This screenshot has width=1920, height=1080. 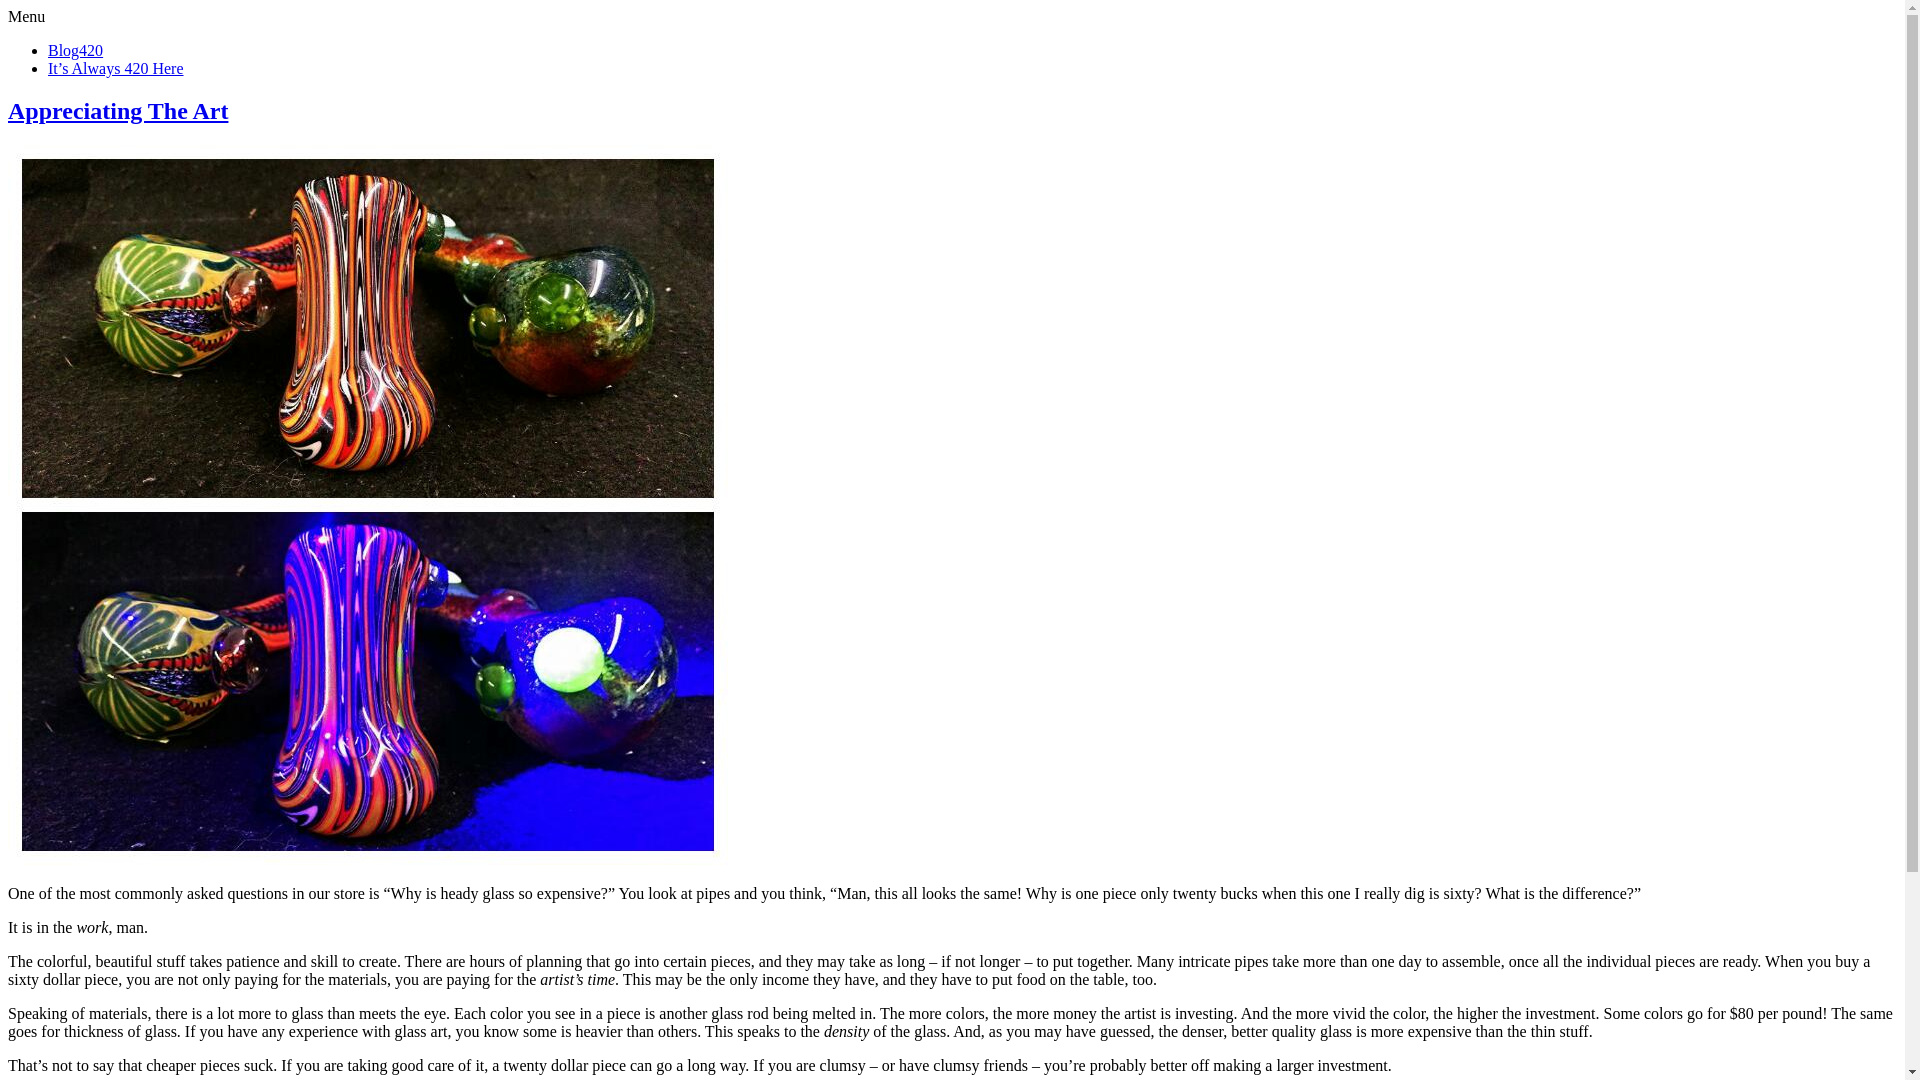 What do you see at coordinates (118, 111) in the screenshot?
I see `Appreciating The Art` at bounding box center [118, 111].